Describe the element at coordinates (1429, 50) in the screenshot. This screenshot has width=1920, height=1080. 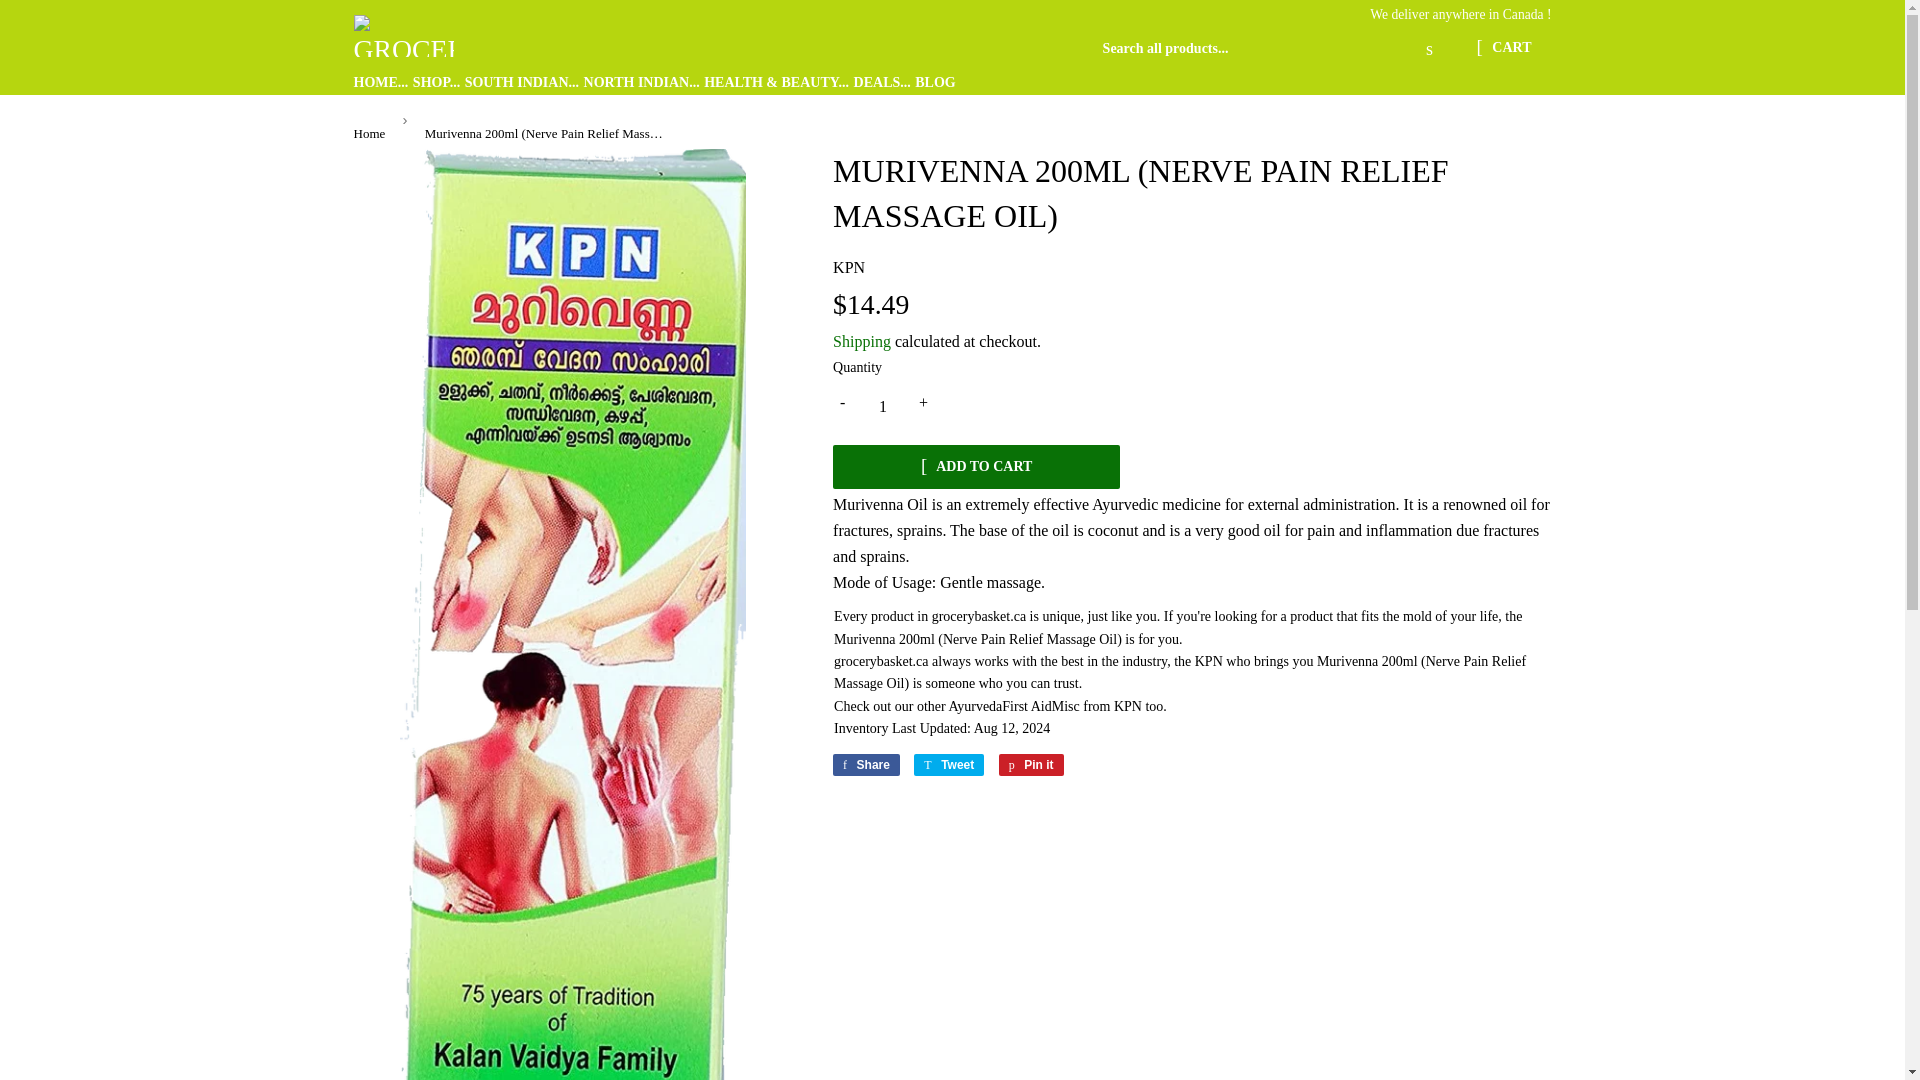
I see `Home` at that location.